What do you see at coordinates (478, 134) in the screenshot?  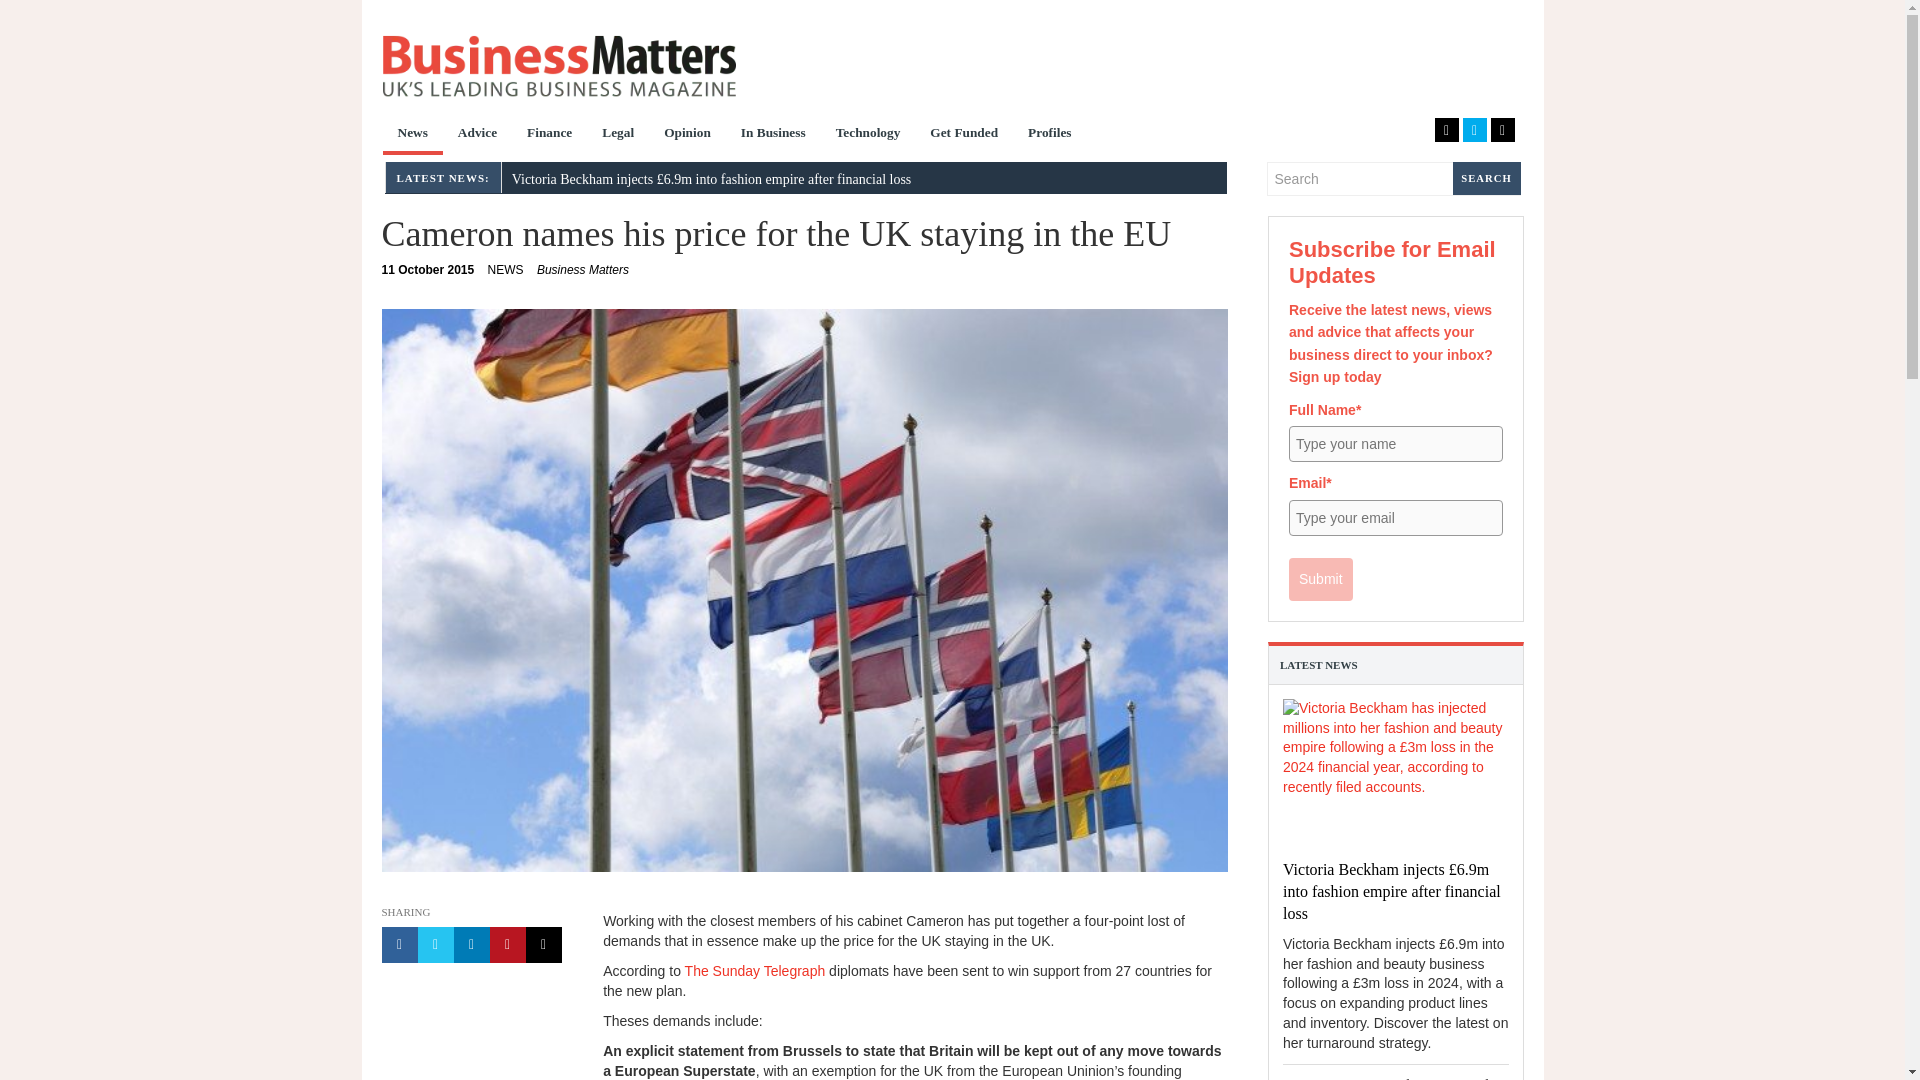 I see `Finance` at bounding box center [478, 134].